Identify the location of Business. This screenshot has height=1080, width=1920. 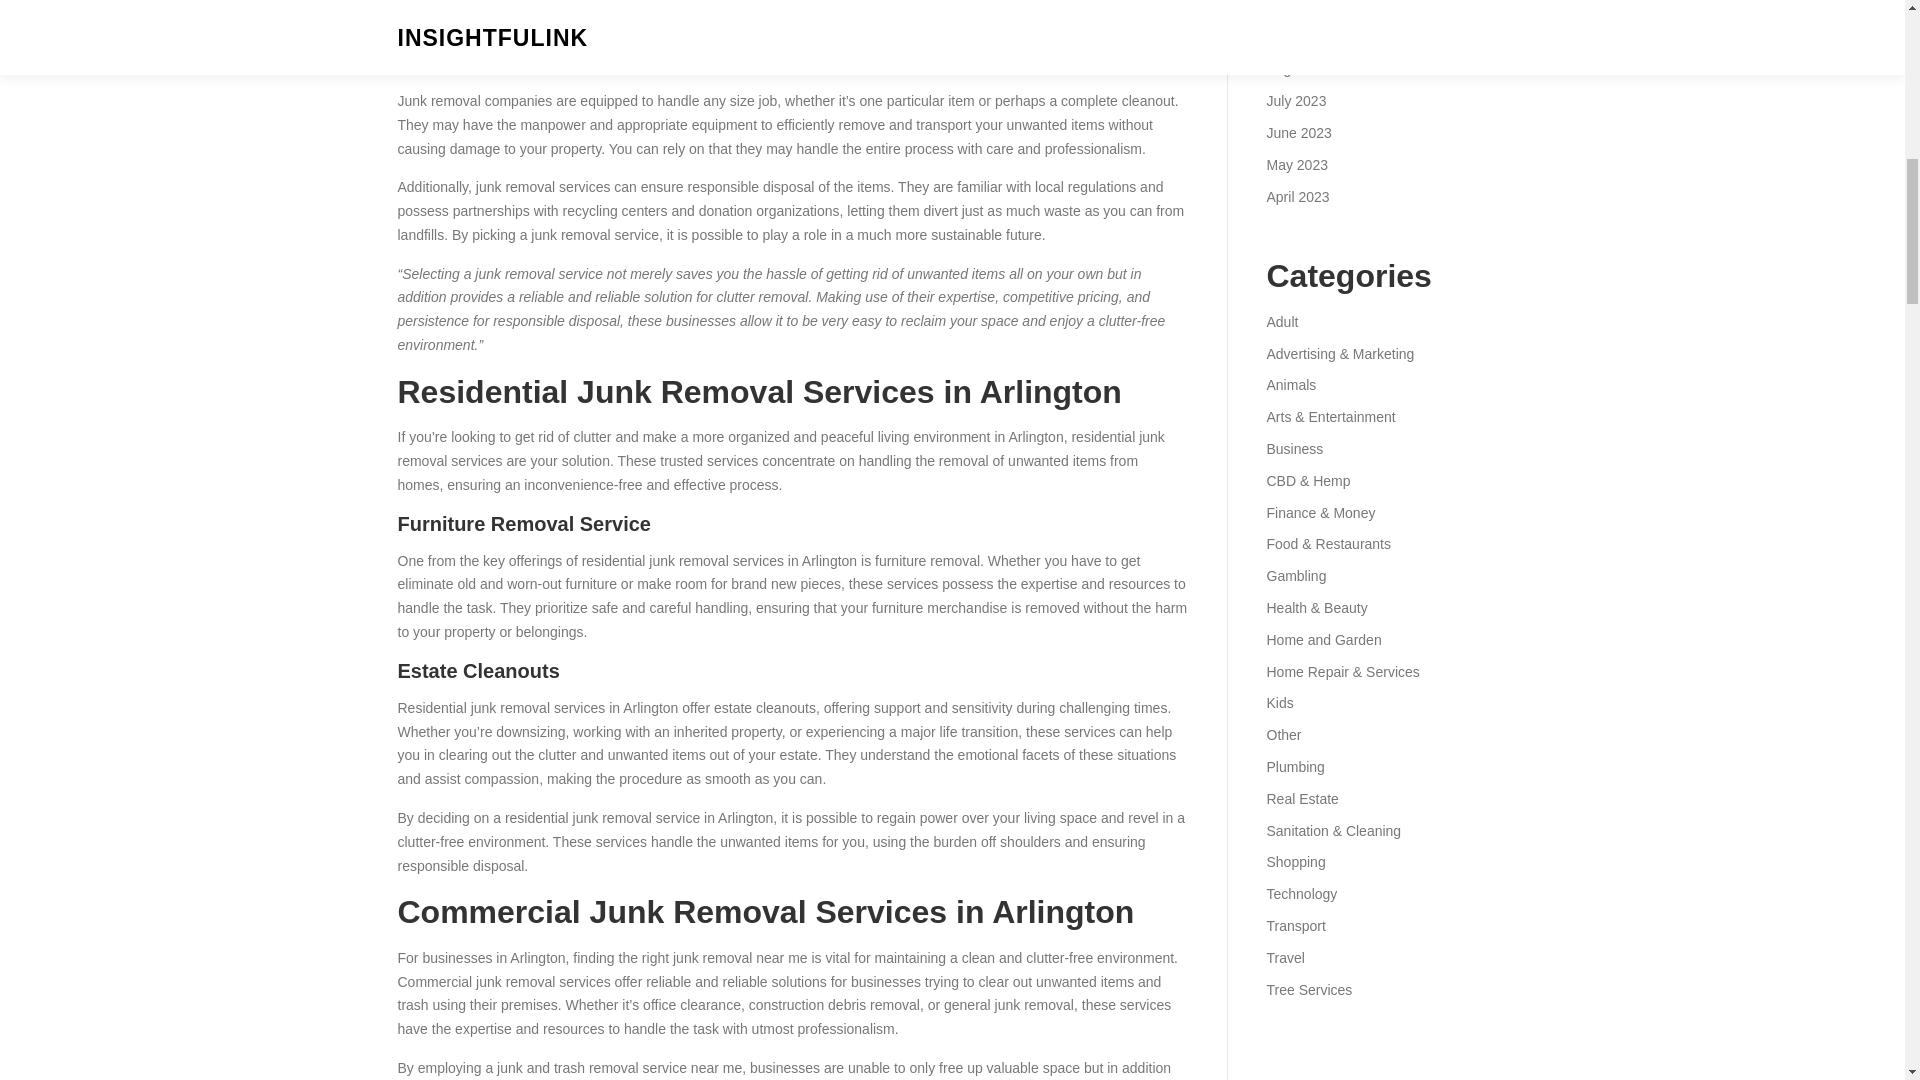
(1294, 448).